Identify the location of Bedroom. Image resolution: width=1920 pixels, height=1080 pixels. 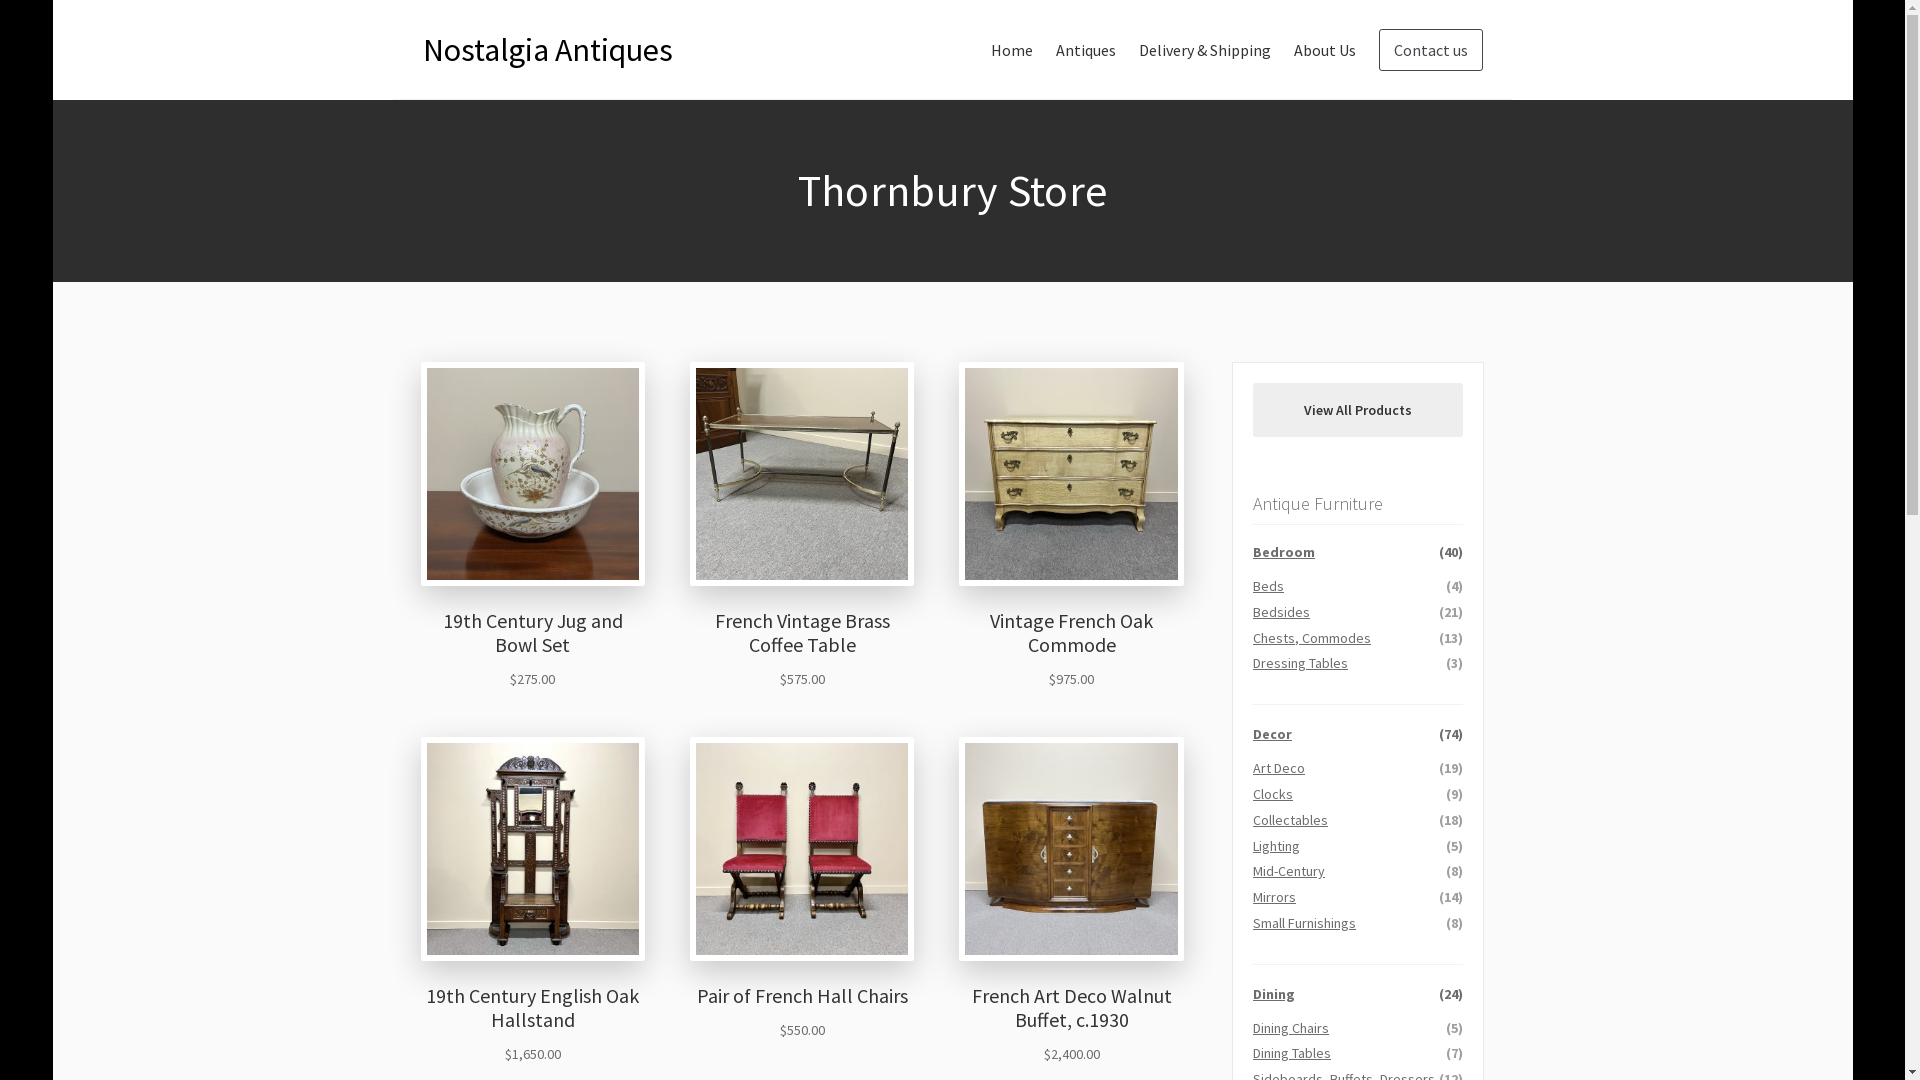
(1284, 552).